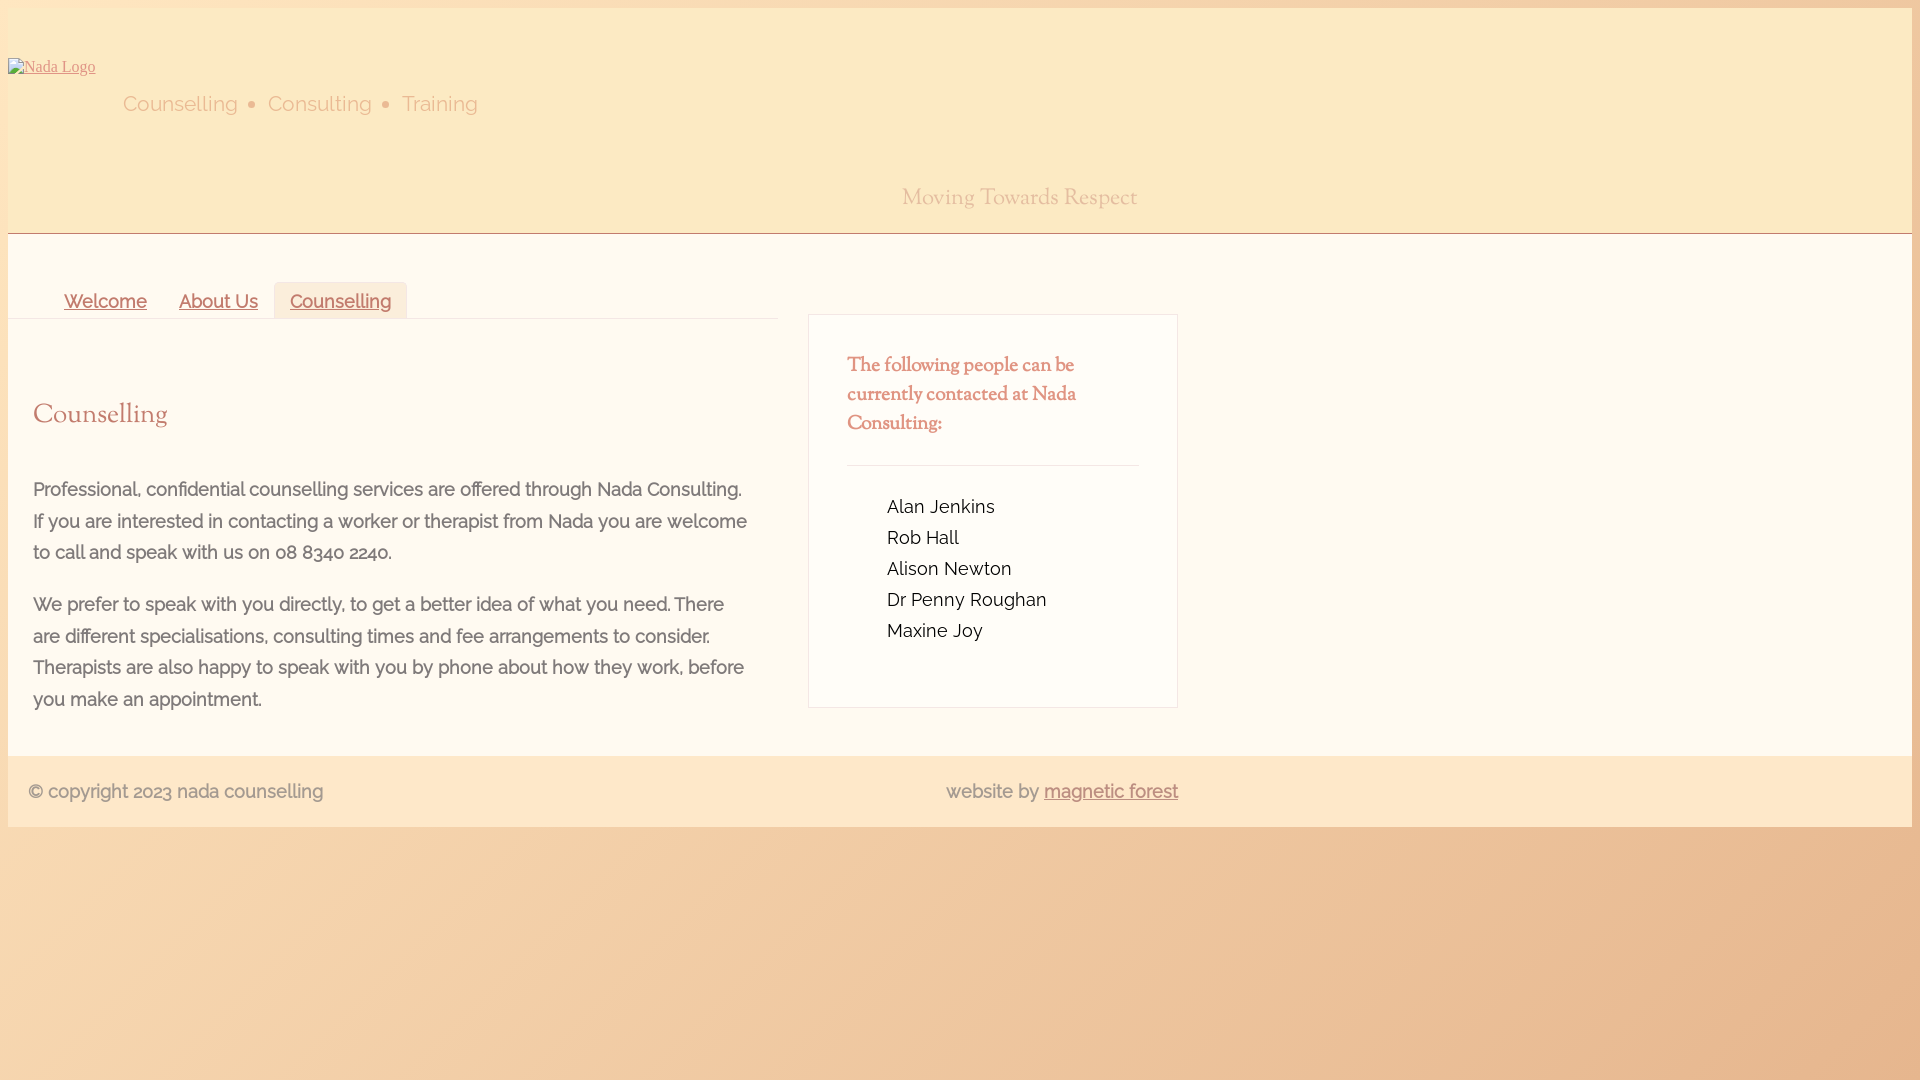 Image resolution: width=1920 pixels, height=1080 pixels. I want to click on Counselling, so click(340, 300).